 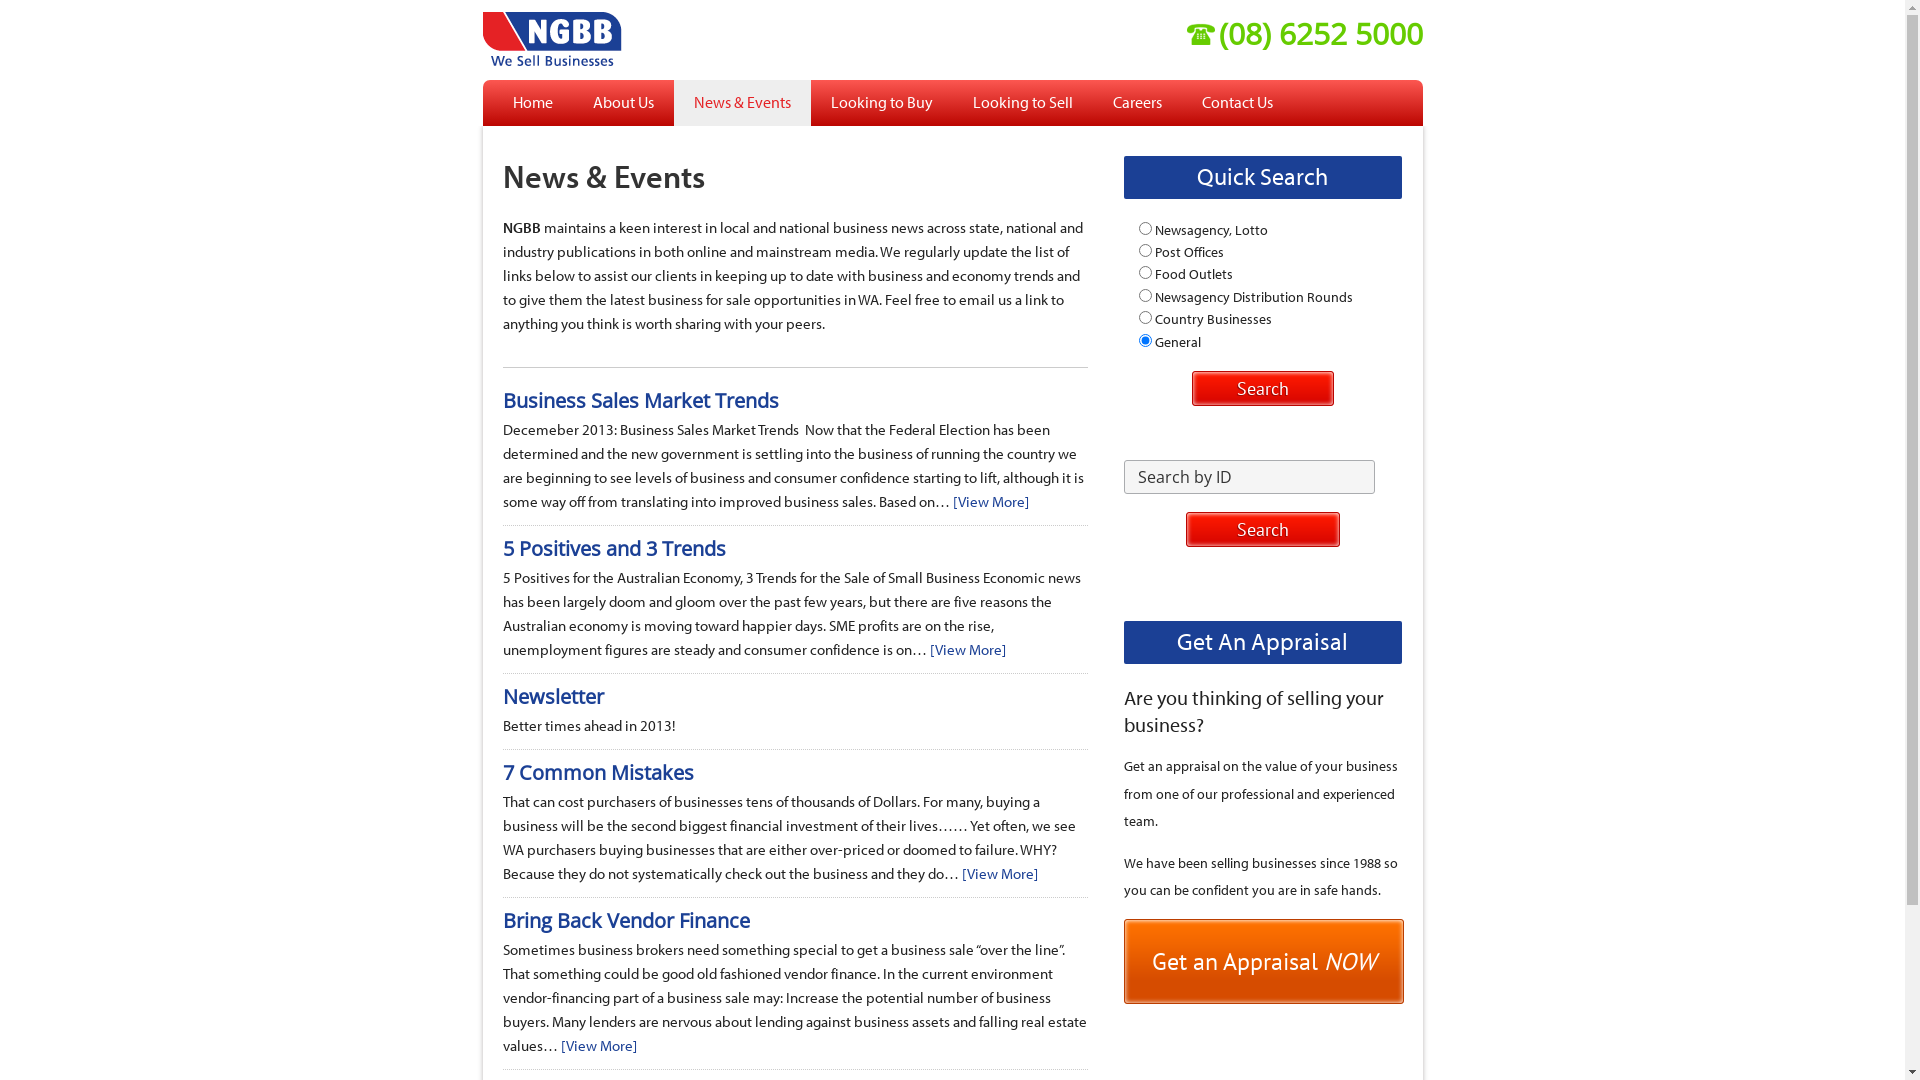 I want to click on [View More], so click(x=1000, y=873).